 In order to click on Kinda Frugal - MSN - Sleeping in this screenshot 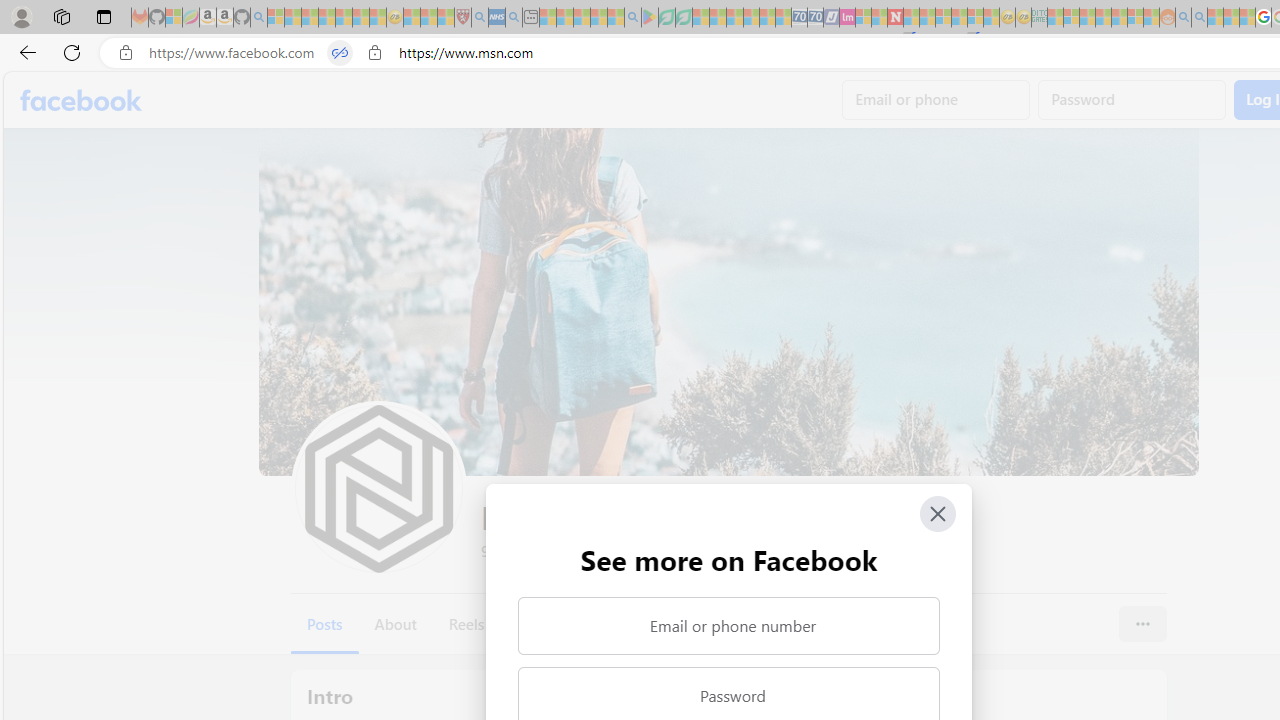, I will do `click(1120, 18)`.